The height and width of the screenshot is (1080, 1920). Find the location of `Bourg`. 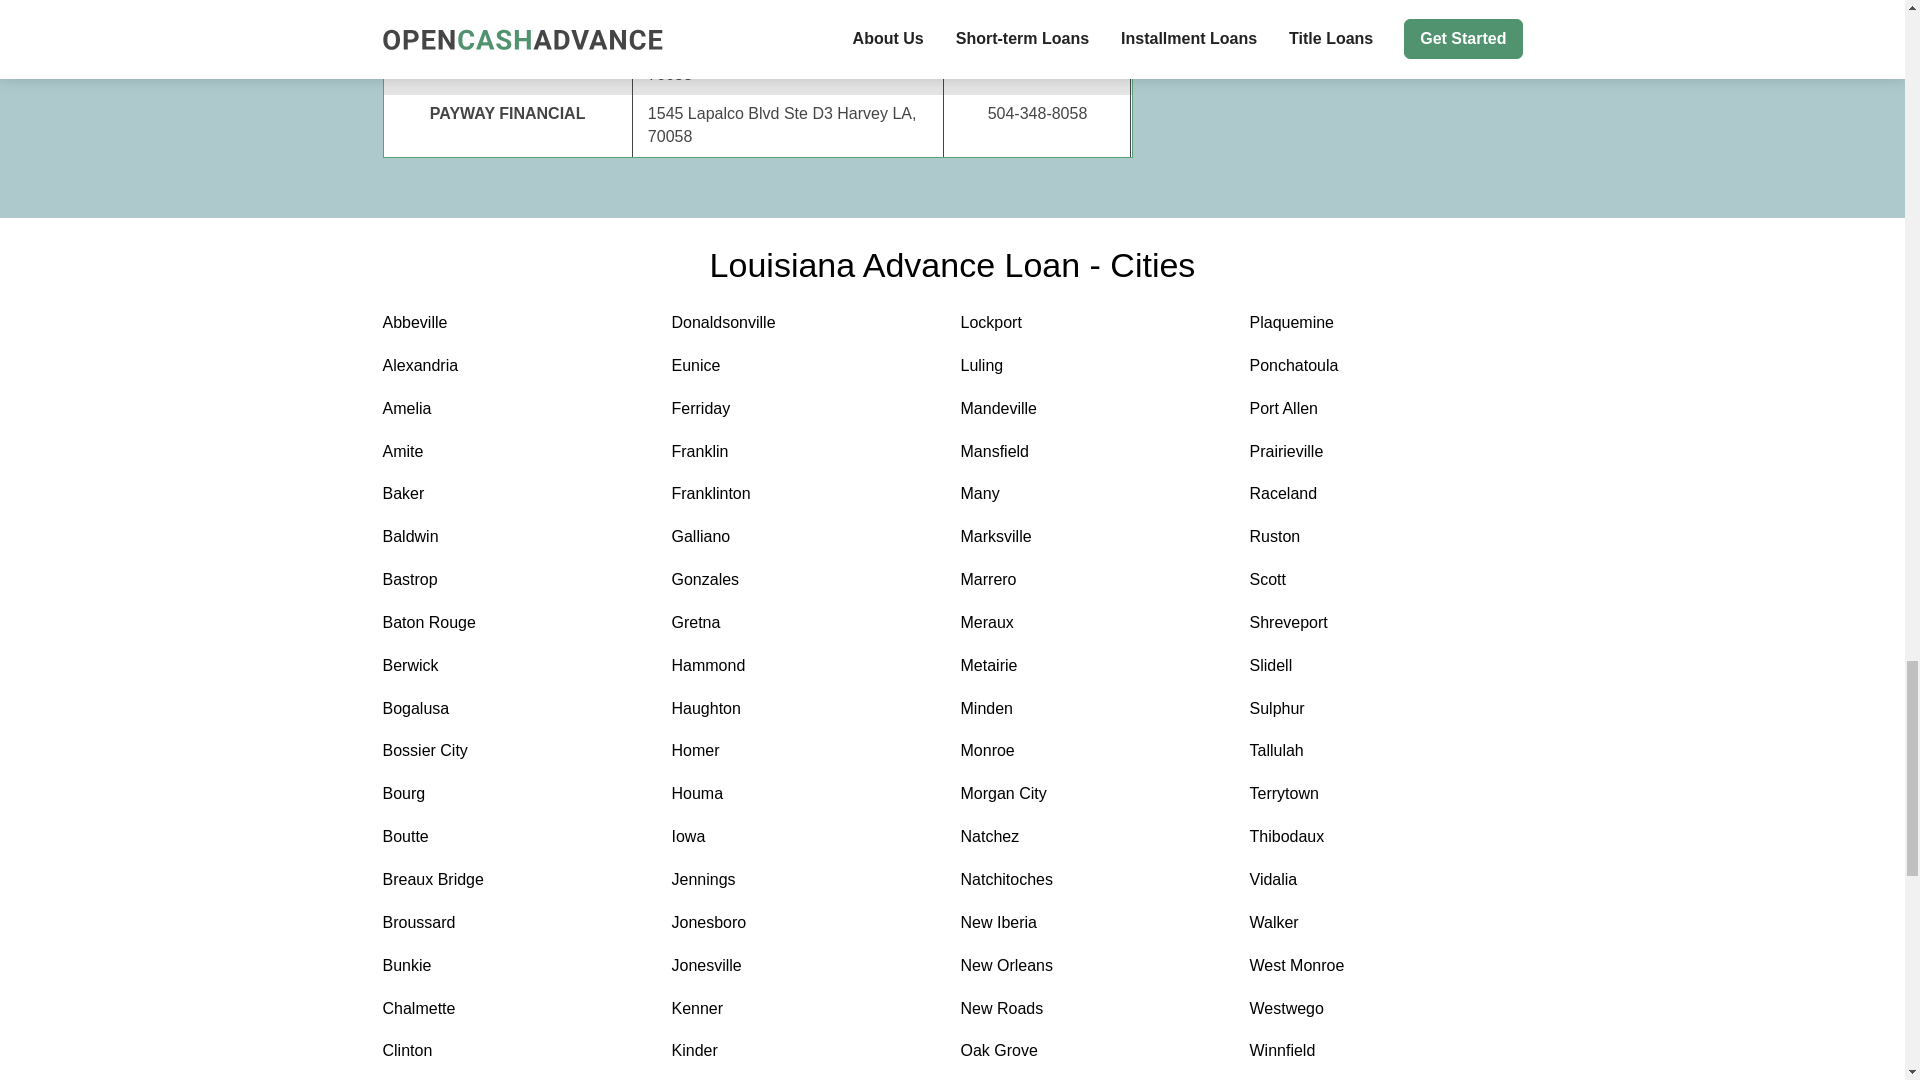

Bourg is located at coordinates (518, 794).